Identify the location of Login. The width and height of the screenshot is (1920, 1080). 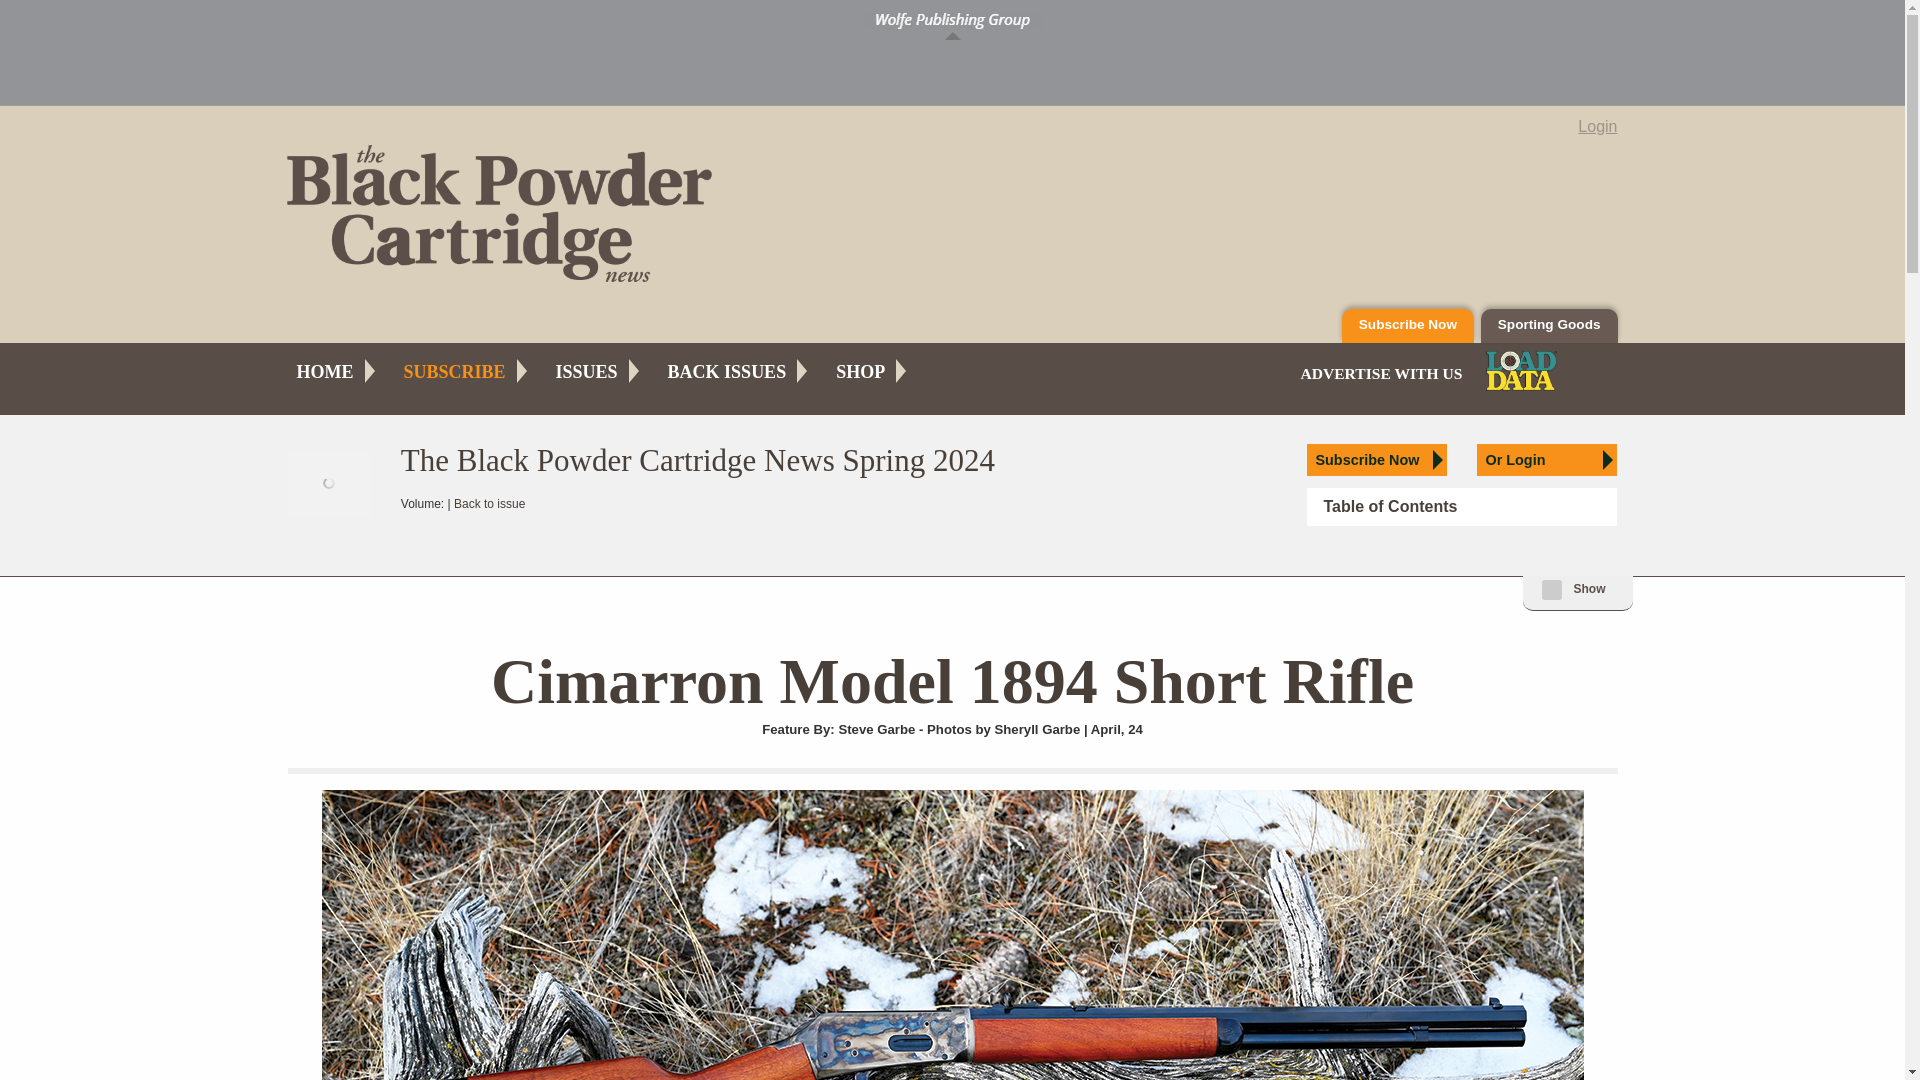
(1597, 126).